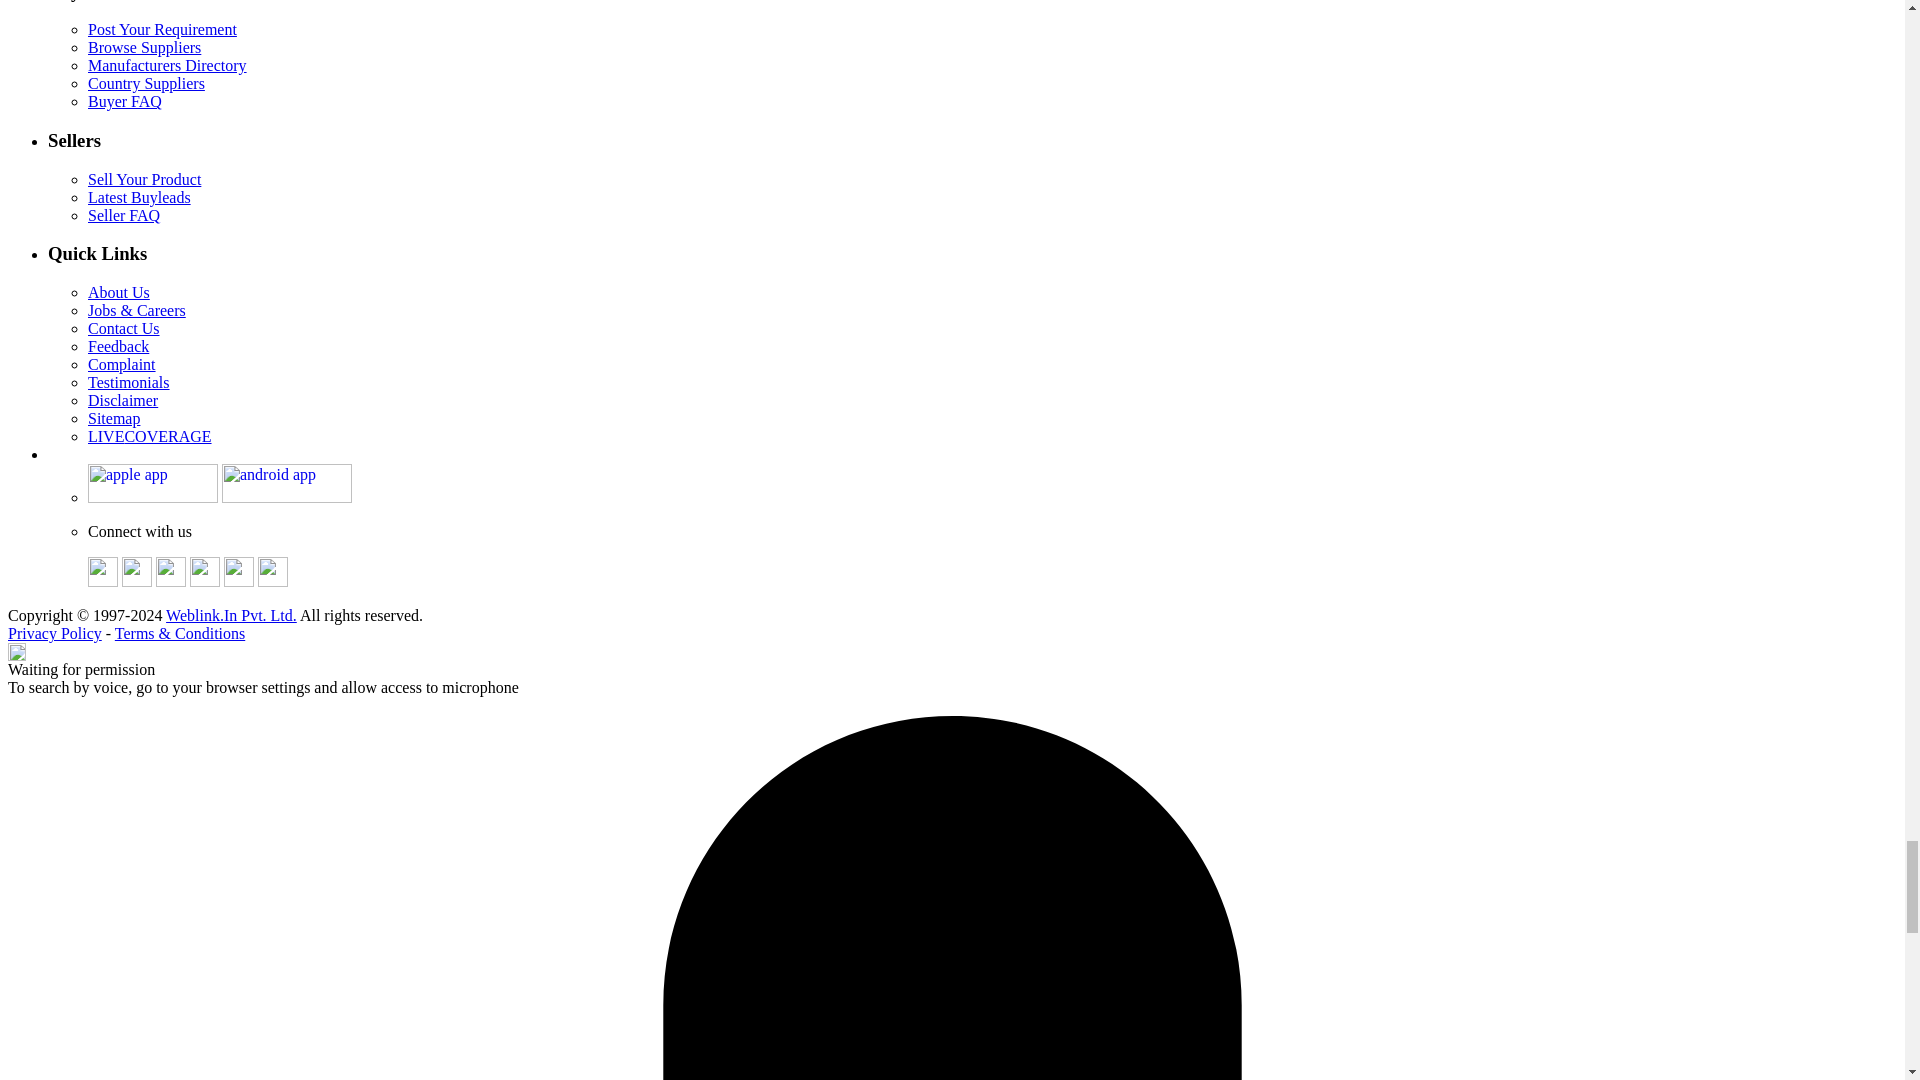 The height and width of the screenshot is (1080, 1920). Describe the element at coordinates (102, 581) in the screenshot. I see `Follow us on Facebook` at that location.